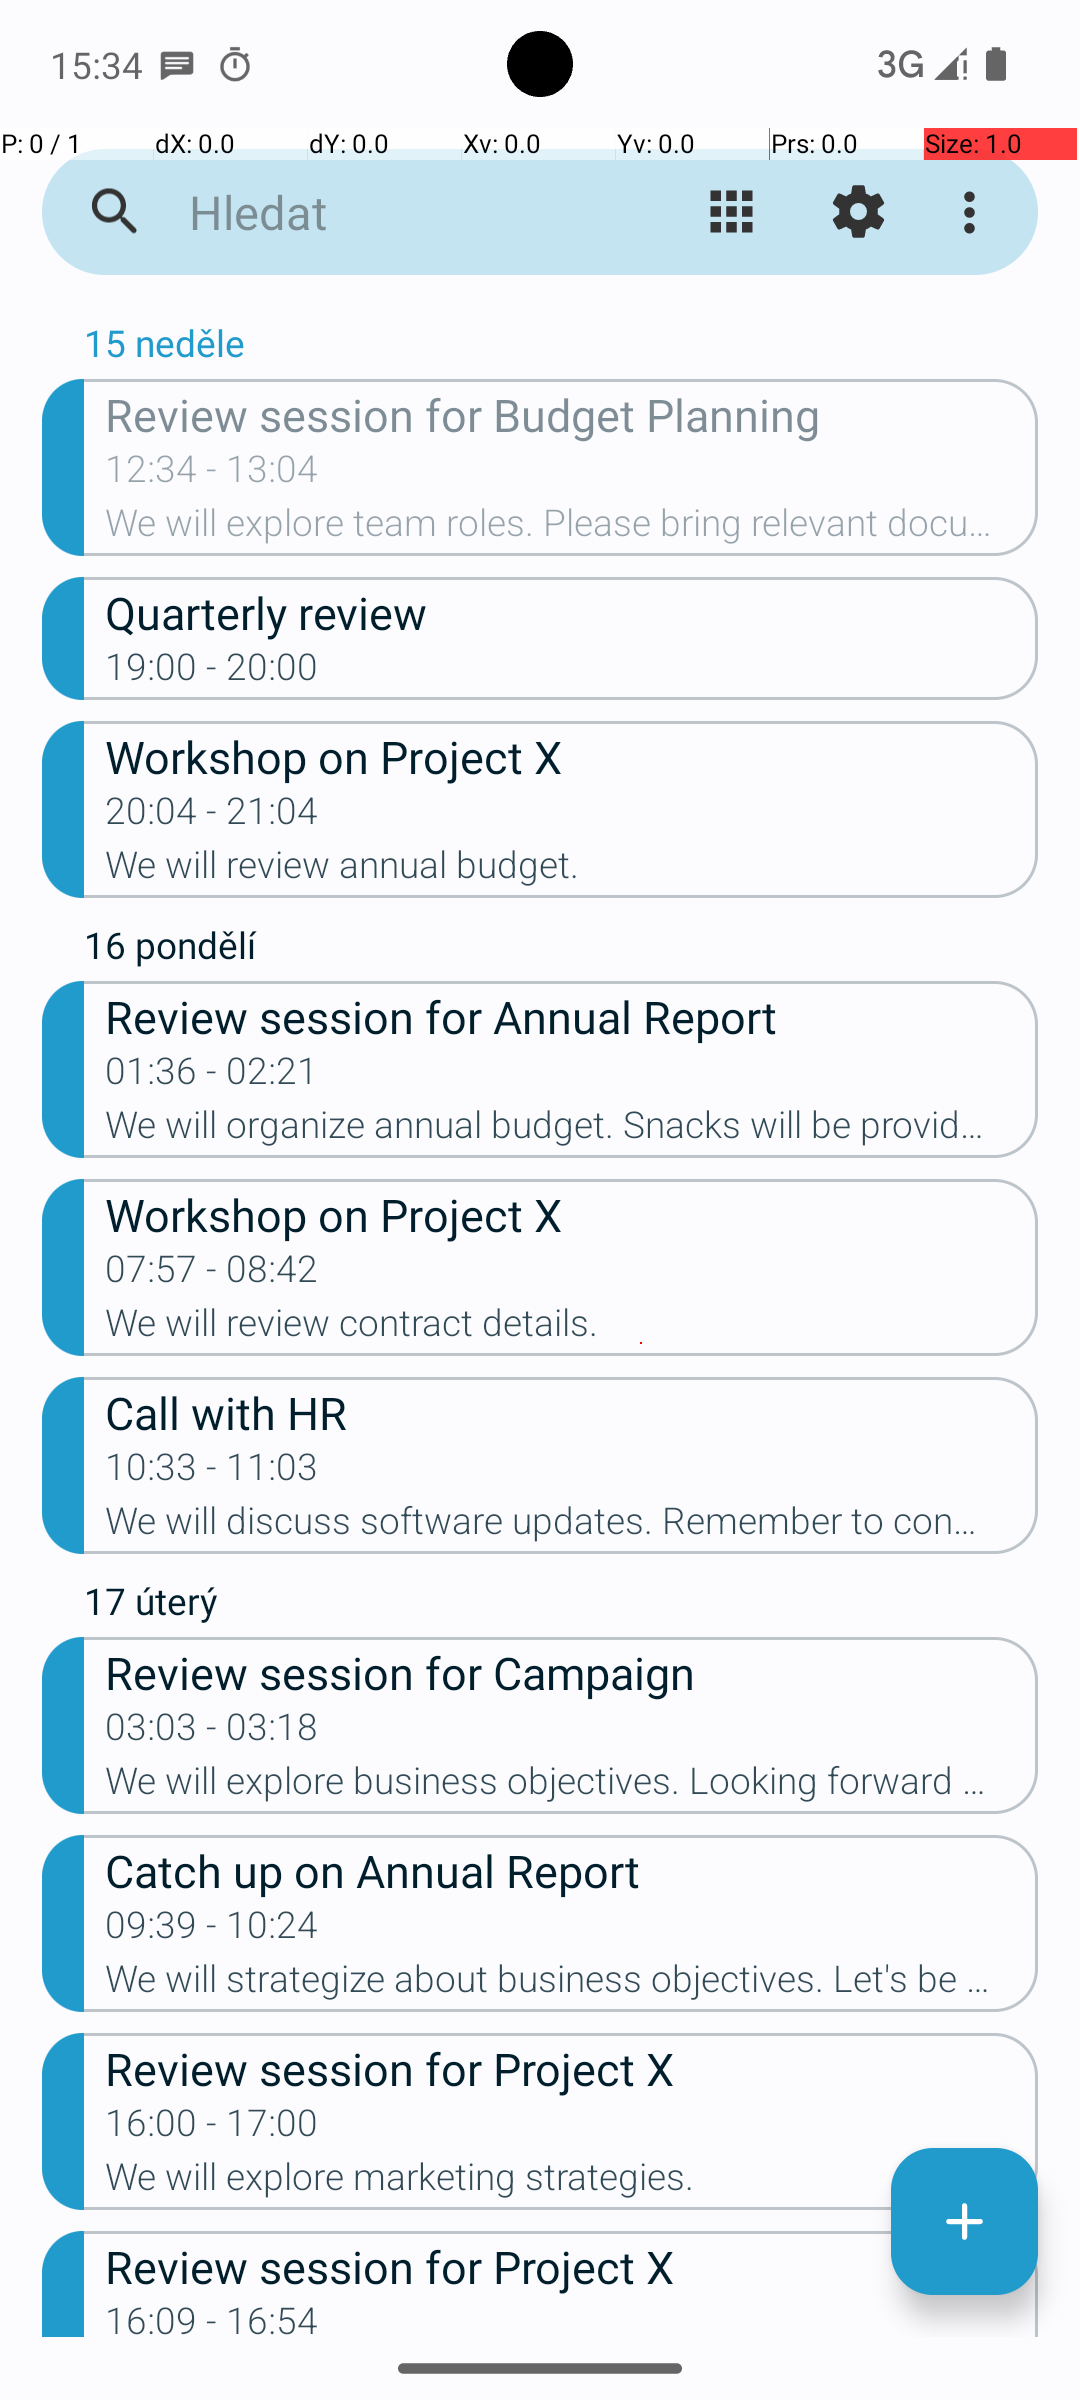 The width and height of the screenshot is (1080, 2400). What do you see at coordinates (540, 306) in the screenshot?
I see `ŘÍJEN` at bounding box center [540, 306].